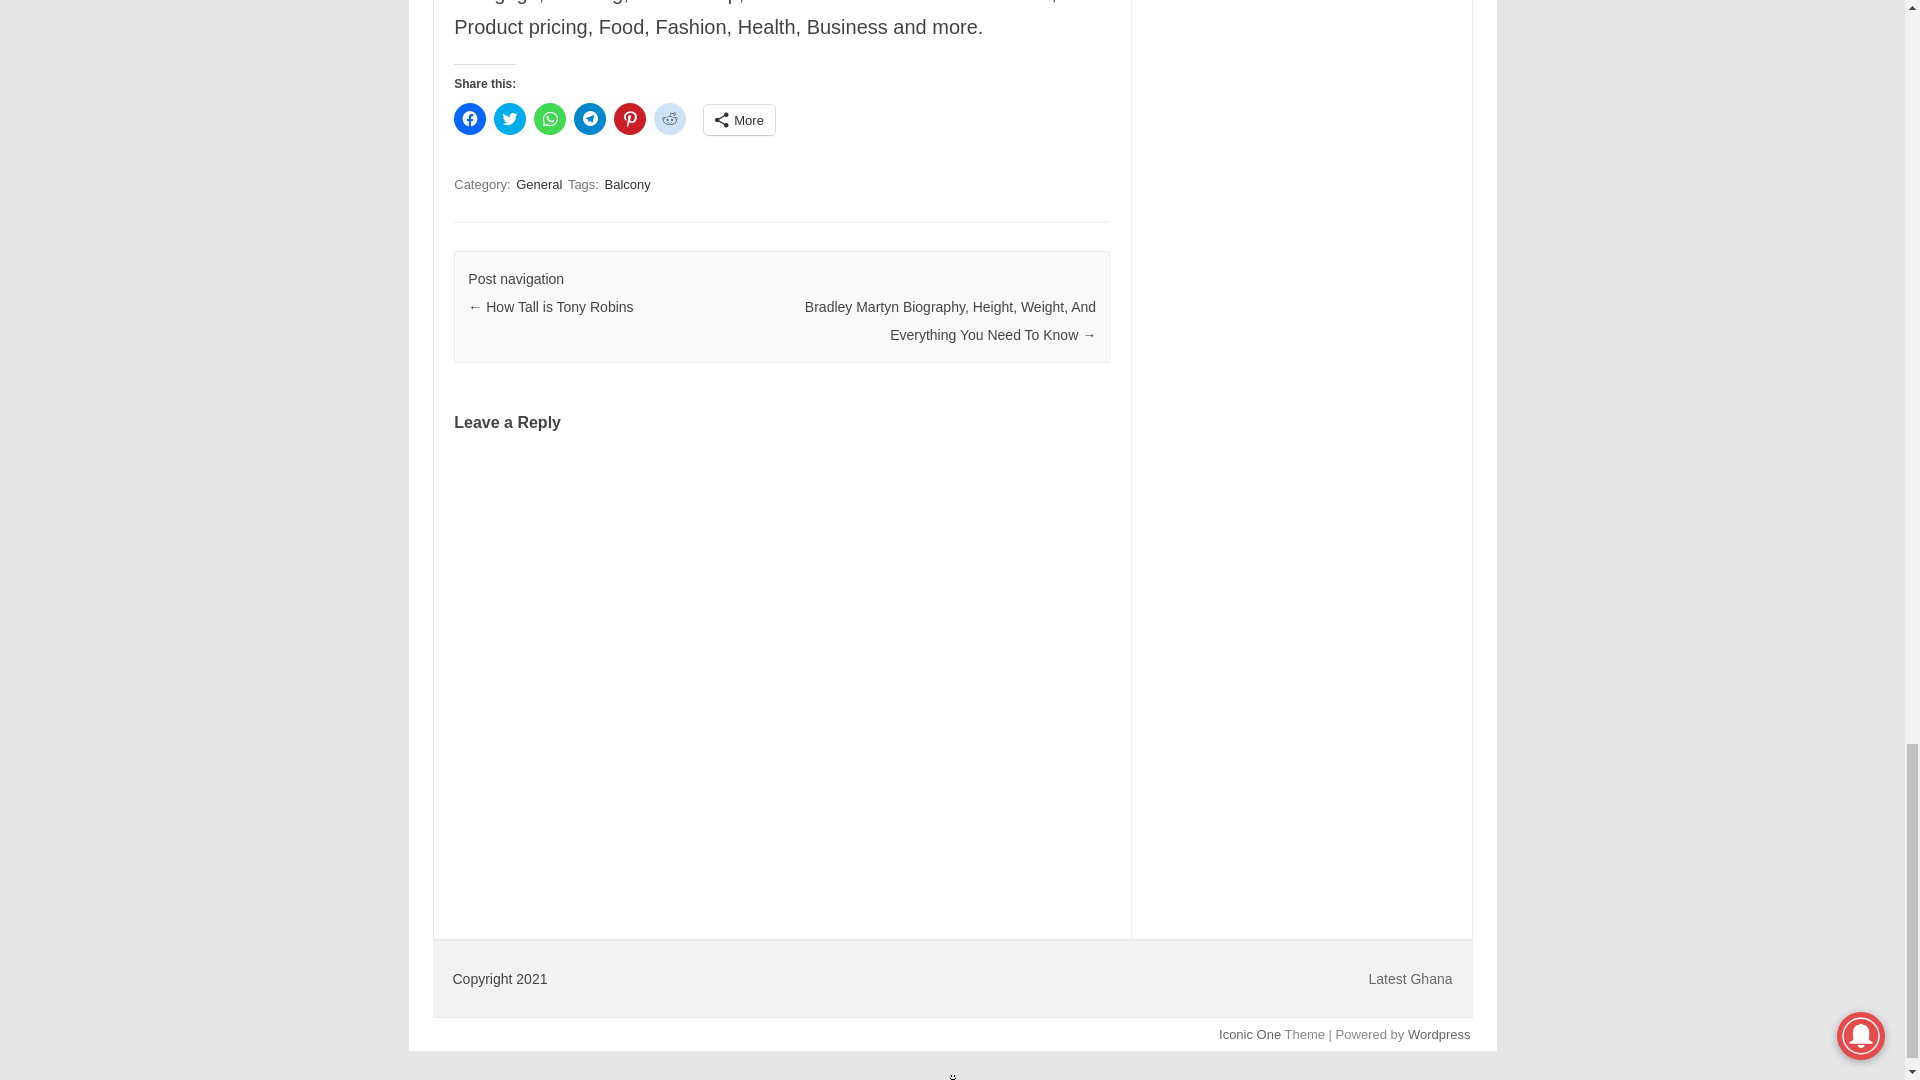 The image size is (1920, 1080). I want to click on Latest Ghana, so click(1409, 978).